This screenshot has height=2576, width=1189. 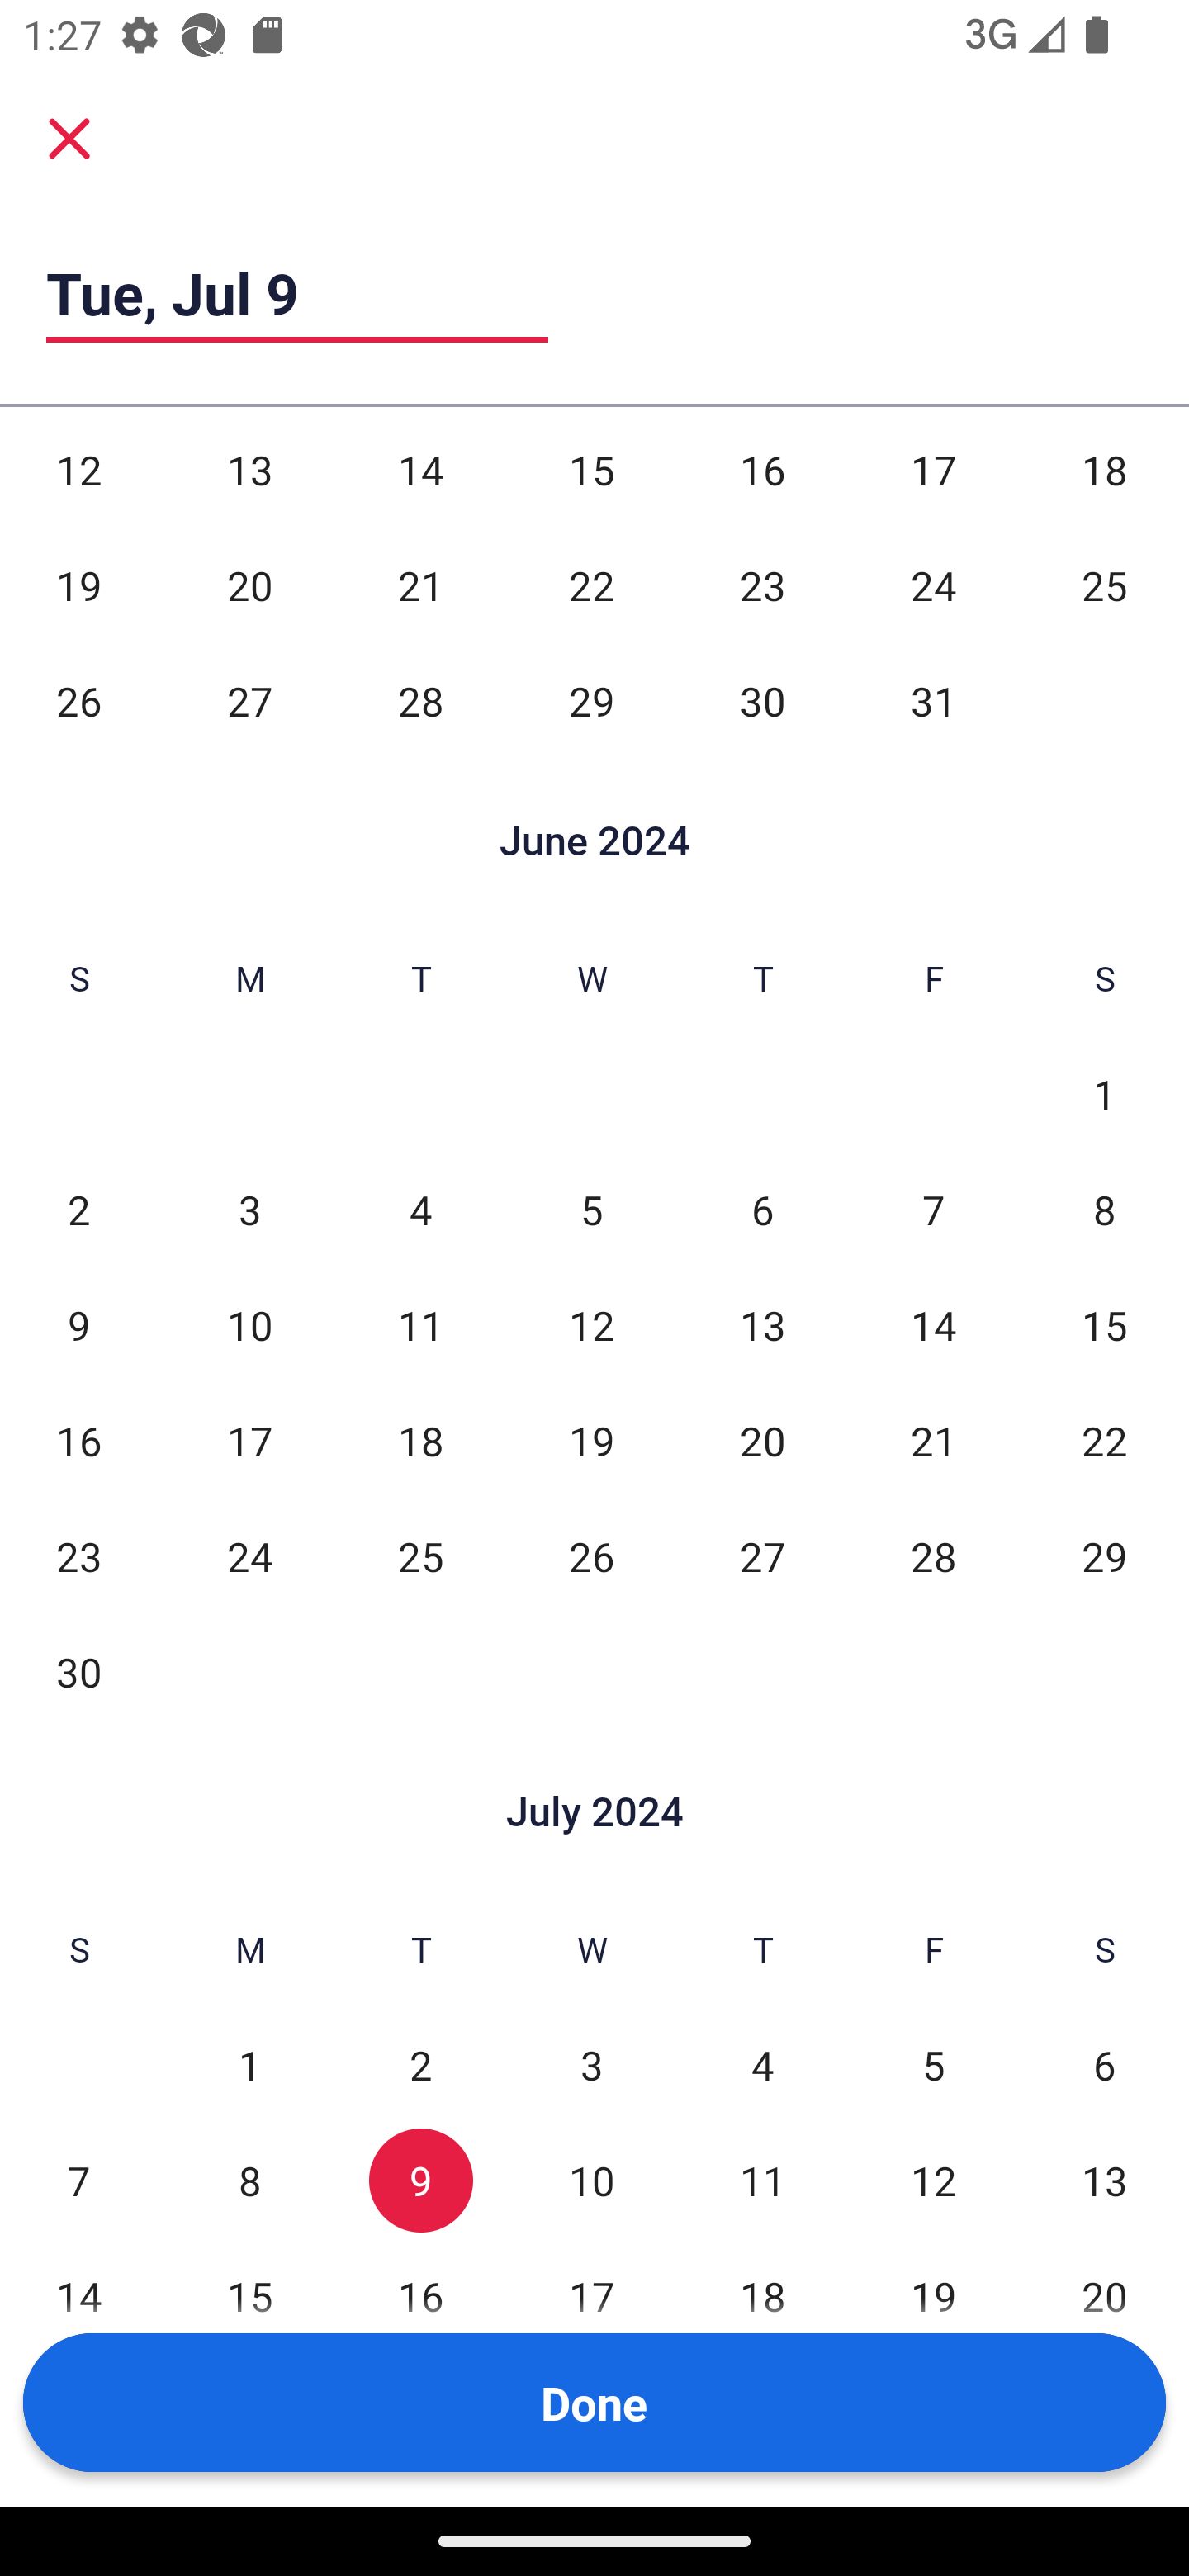 What do you see at coordinates (1105, 2180) in the screenshot?
I see `13 Sat, Jul 13, Not Selected` at bounding box center [1105, 2180].